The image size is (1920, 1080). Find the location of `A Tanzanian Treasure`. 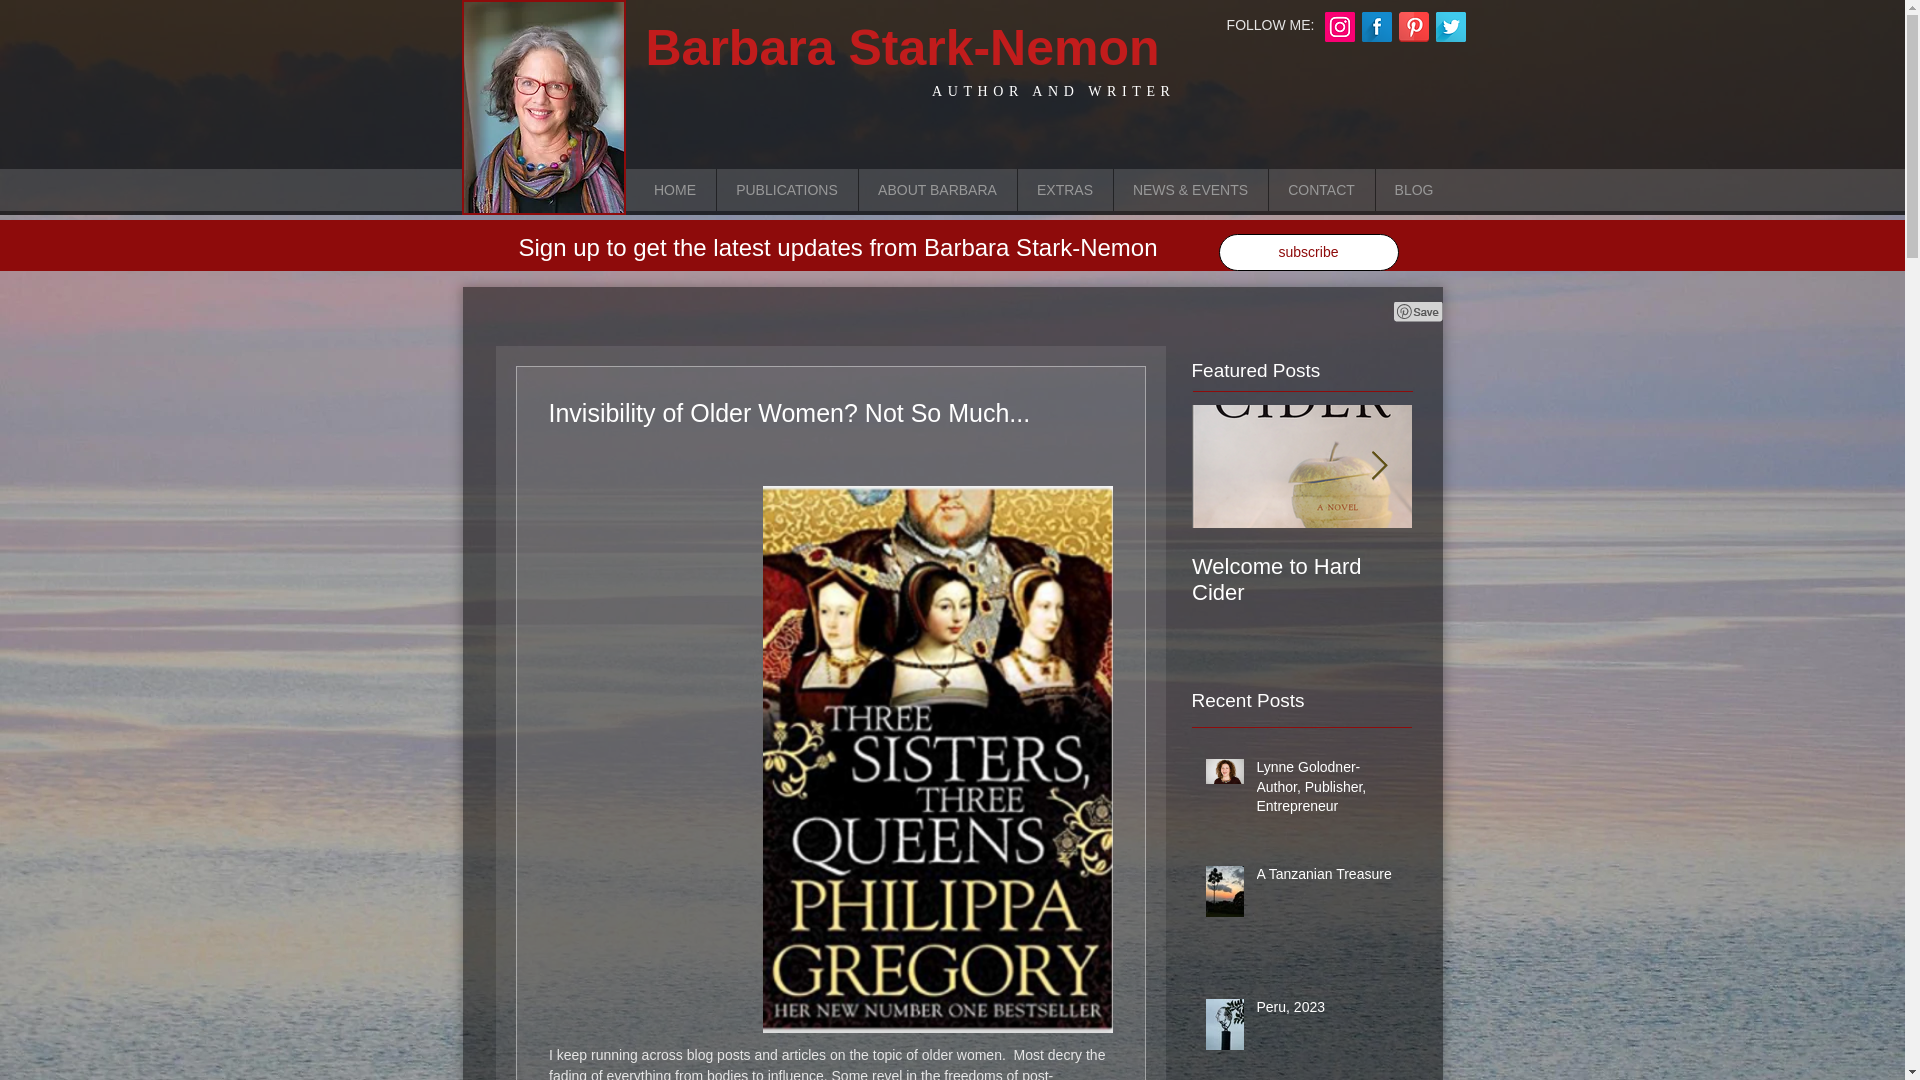

A Tanzanian Treasure is located at coordinates (1327, 879).